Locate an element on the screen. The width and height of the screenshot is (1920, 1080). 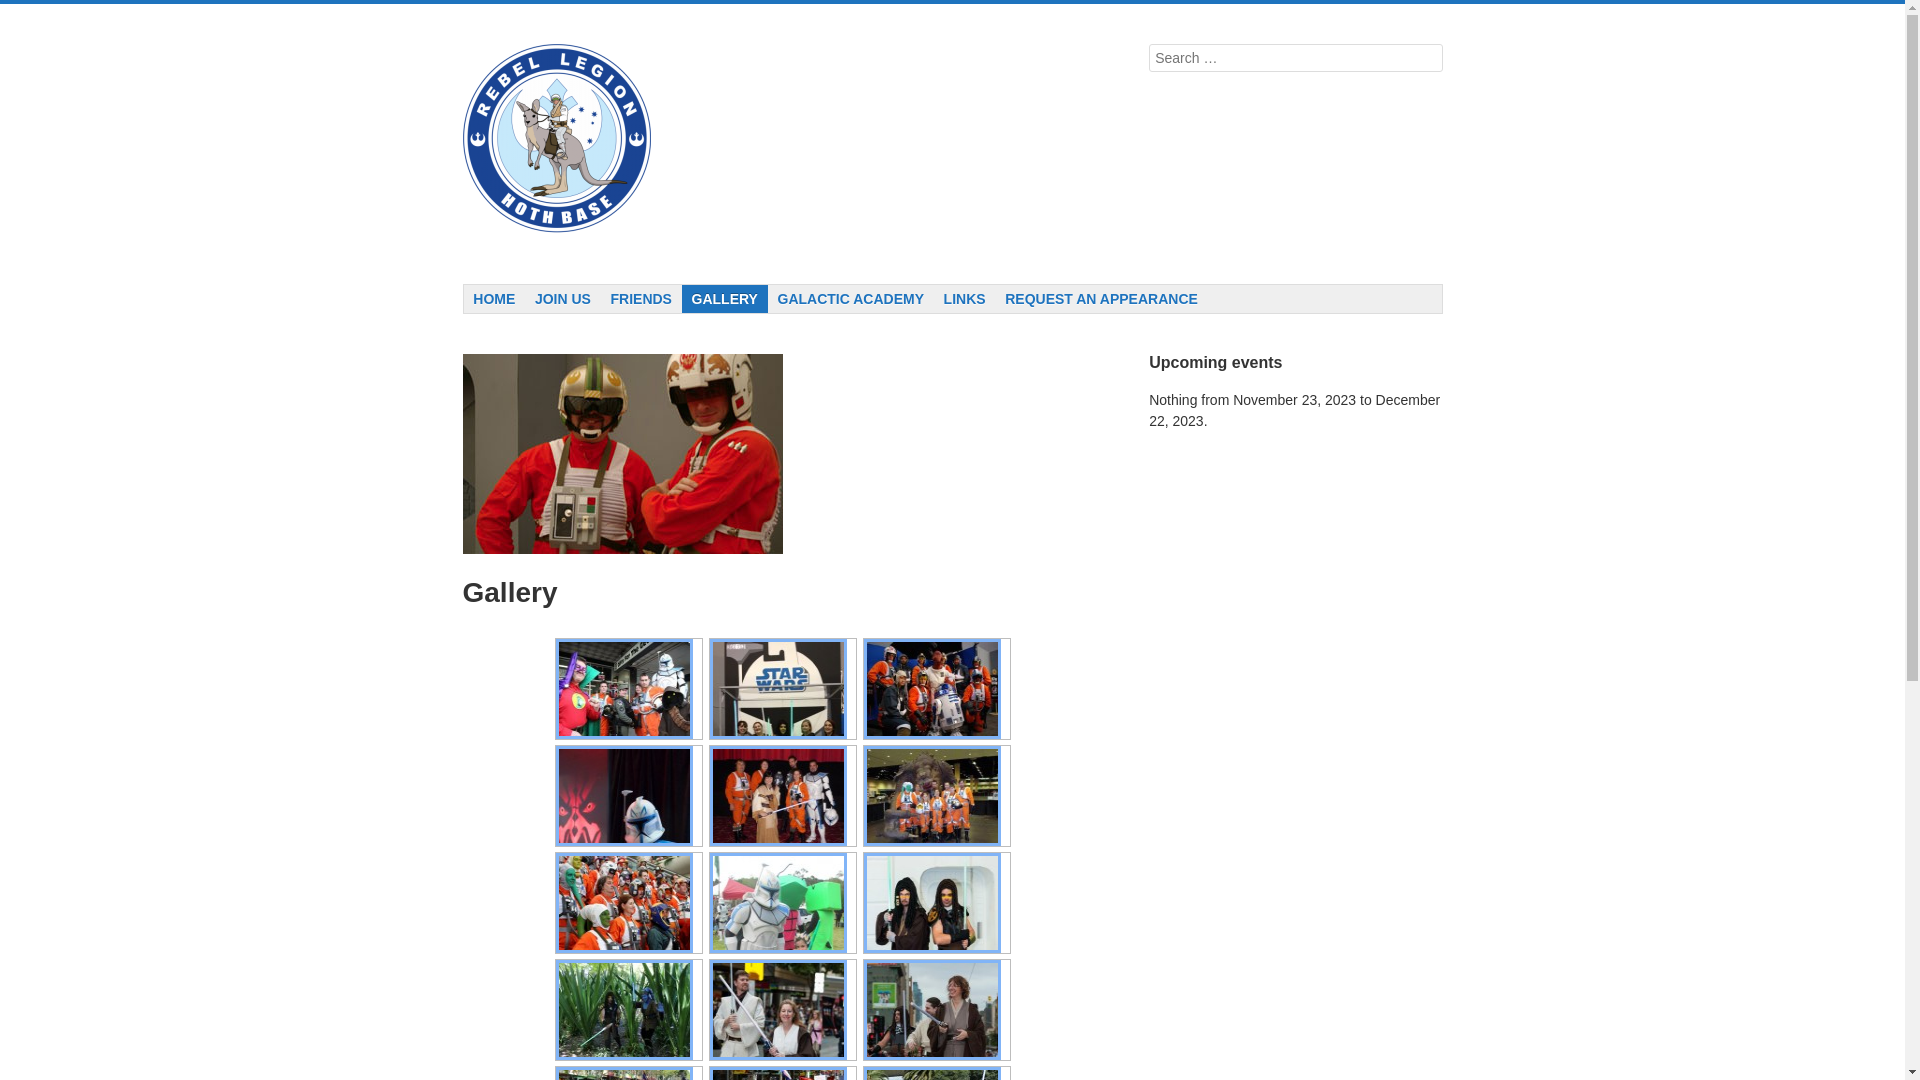
GALLERY is located at coordinates (725, 299).